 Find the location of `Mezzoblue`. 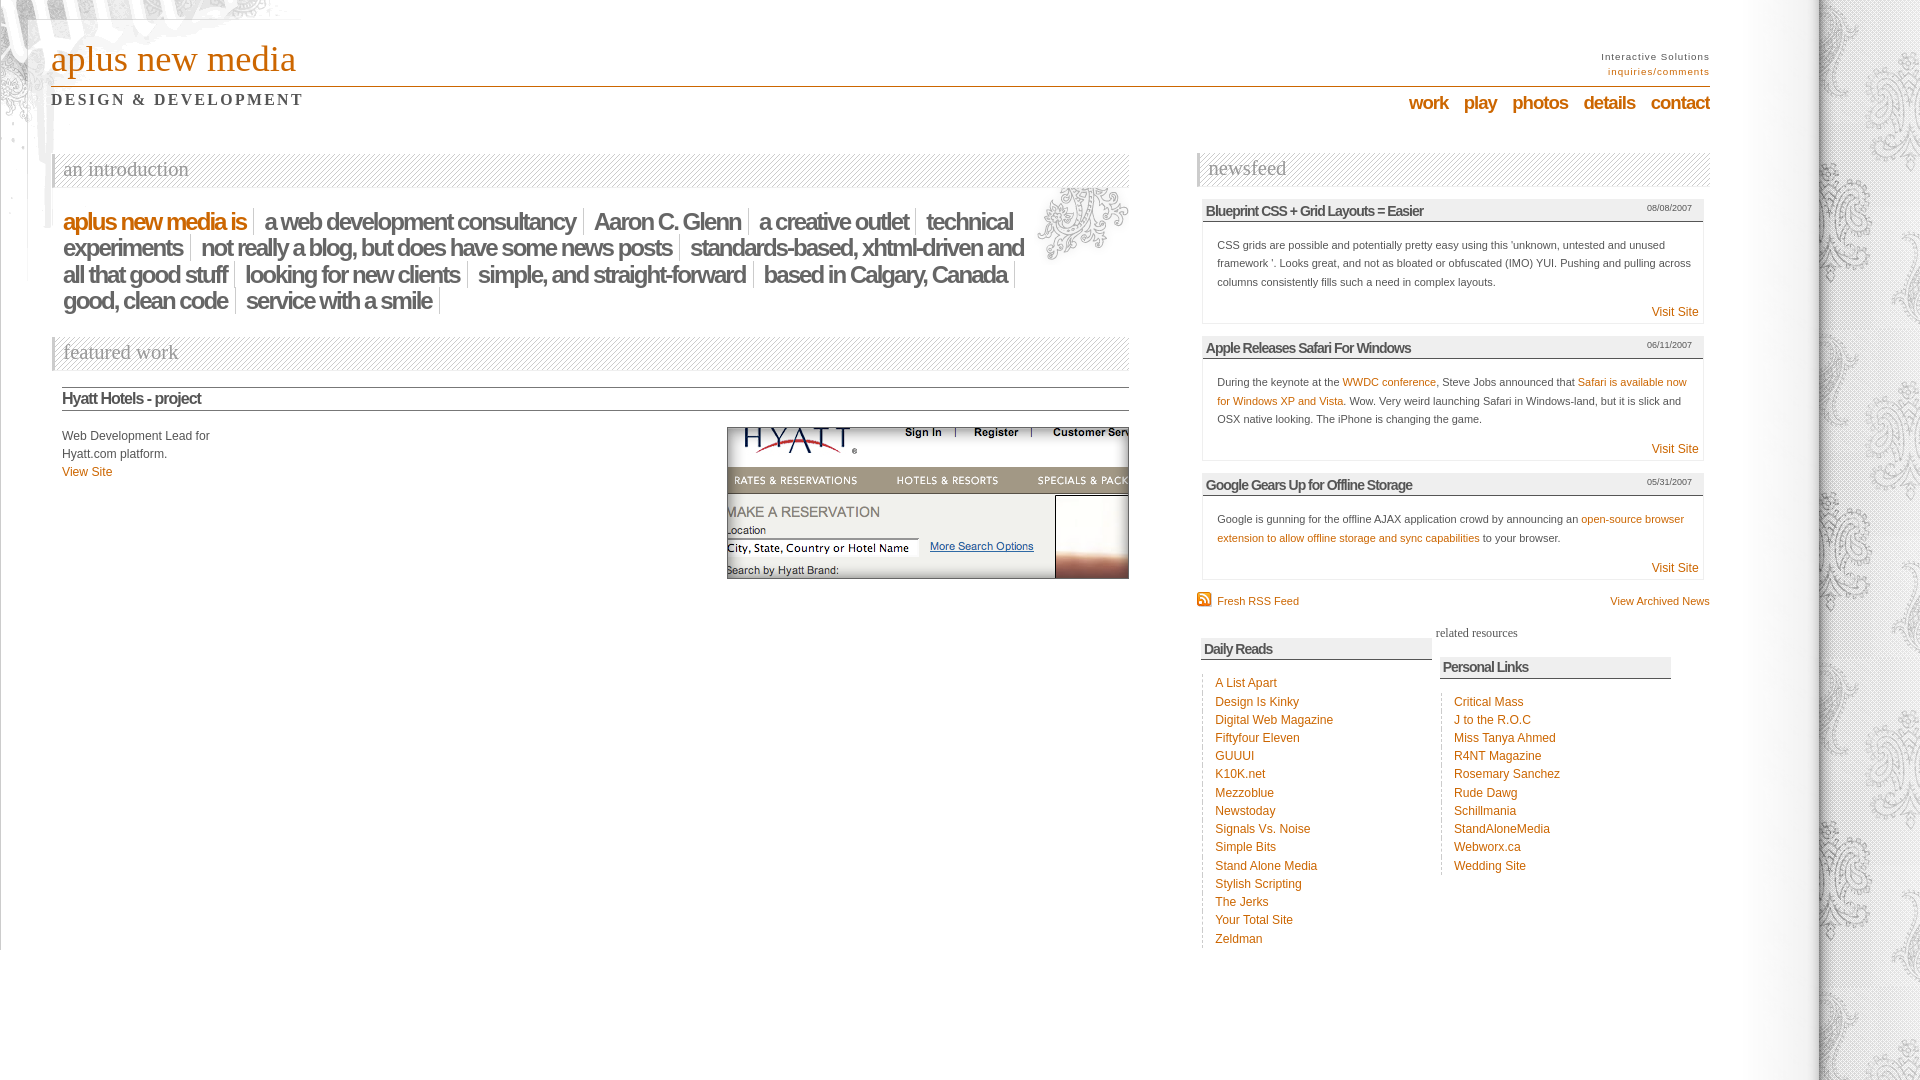

Mezzoblue is located at coordinates (1317, 793).